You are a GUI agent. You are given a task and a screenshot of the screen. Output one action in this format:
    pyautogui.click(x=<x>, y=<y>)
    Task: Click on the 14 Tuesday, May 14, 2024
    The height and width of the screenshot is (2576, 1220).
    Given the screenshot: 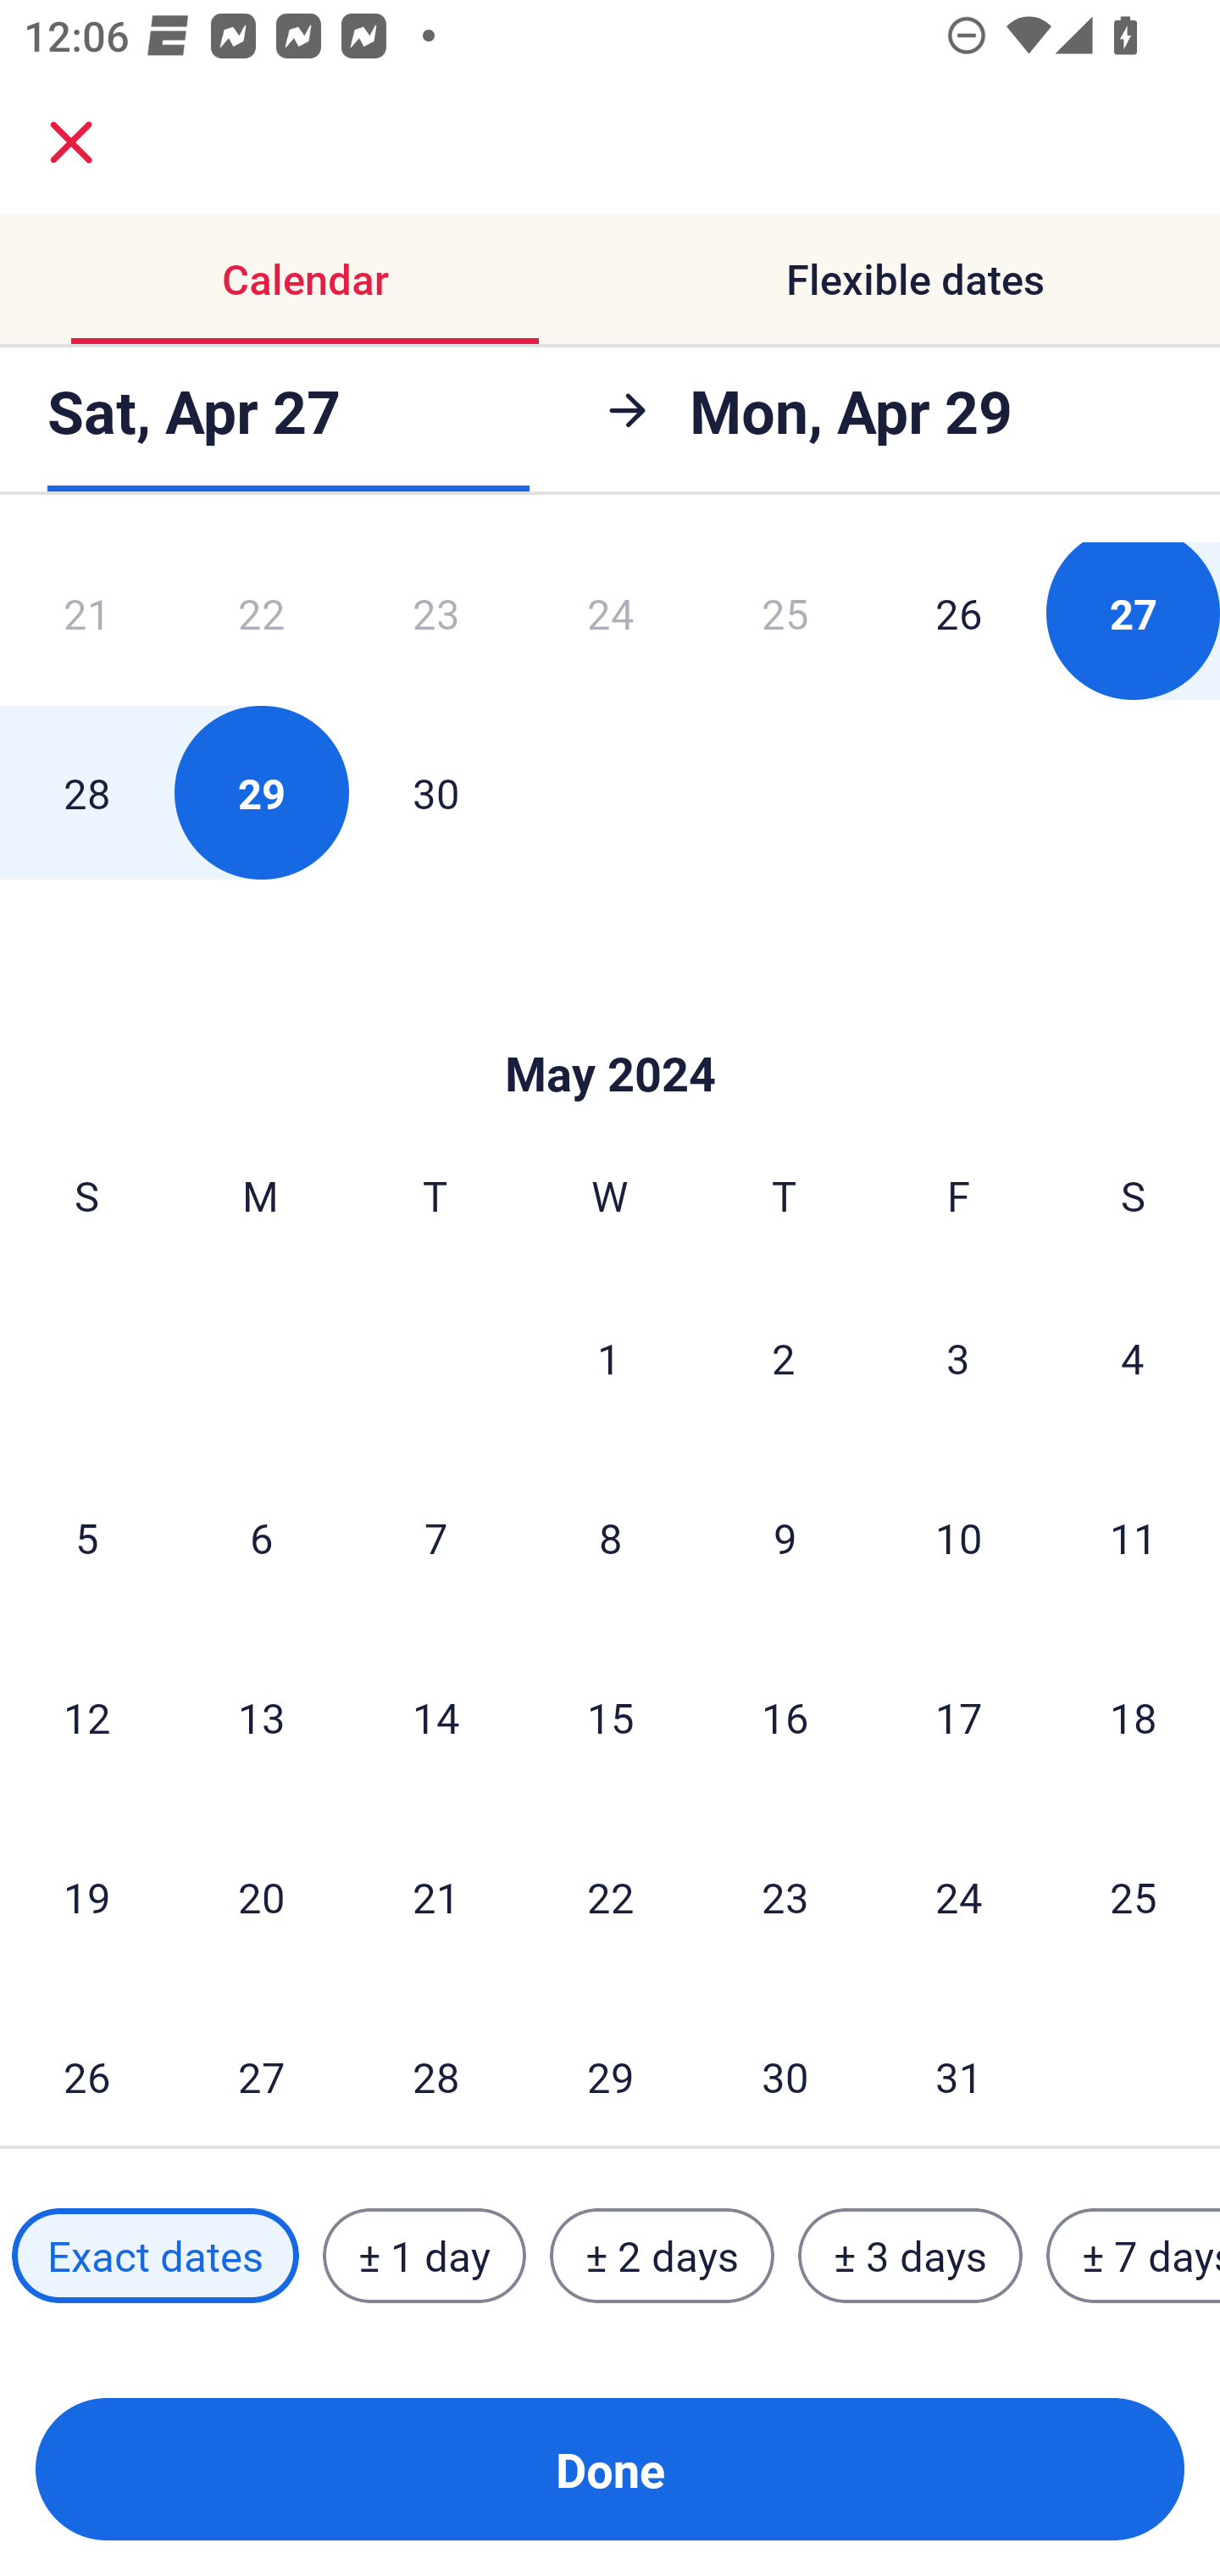 What is the action you would take?
    pyautogui.click(x=435, y=1717)
    